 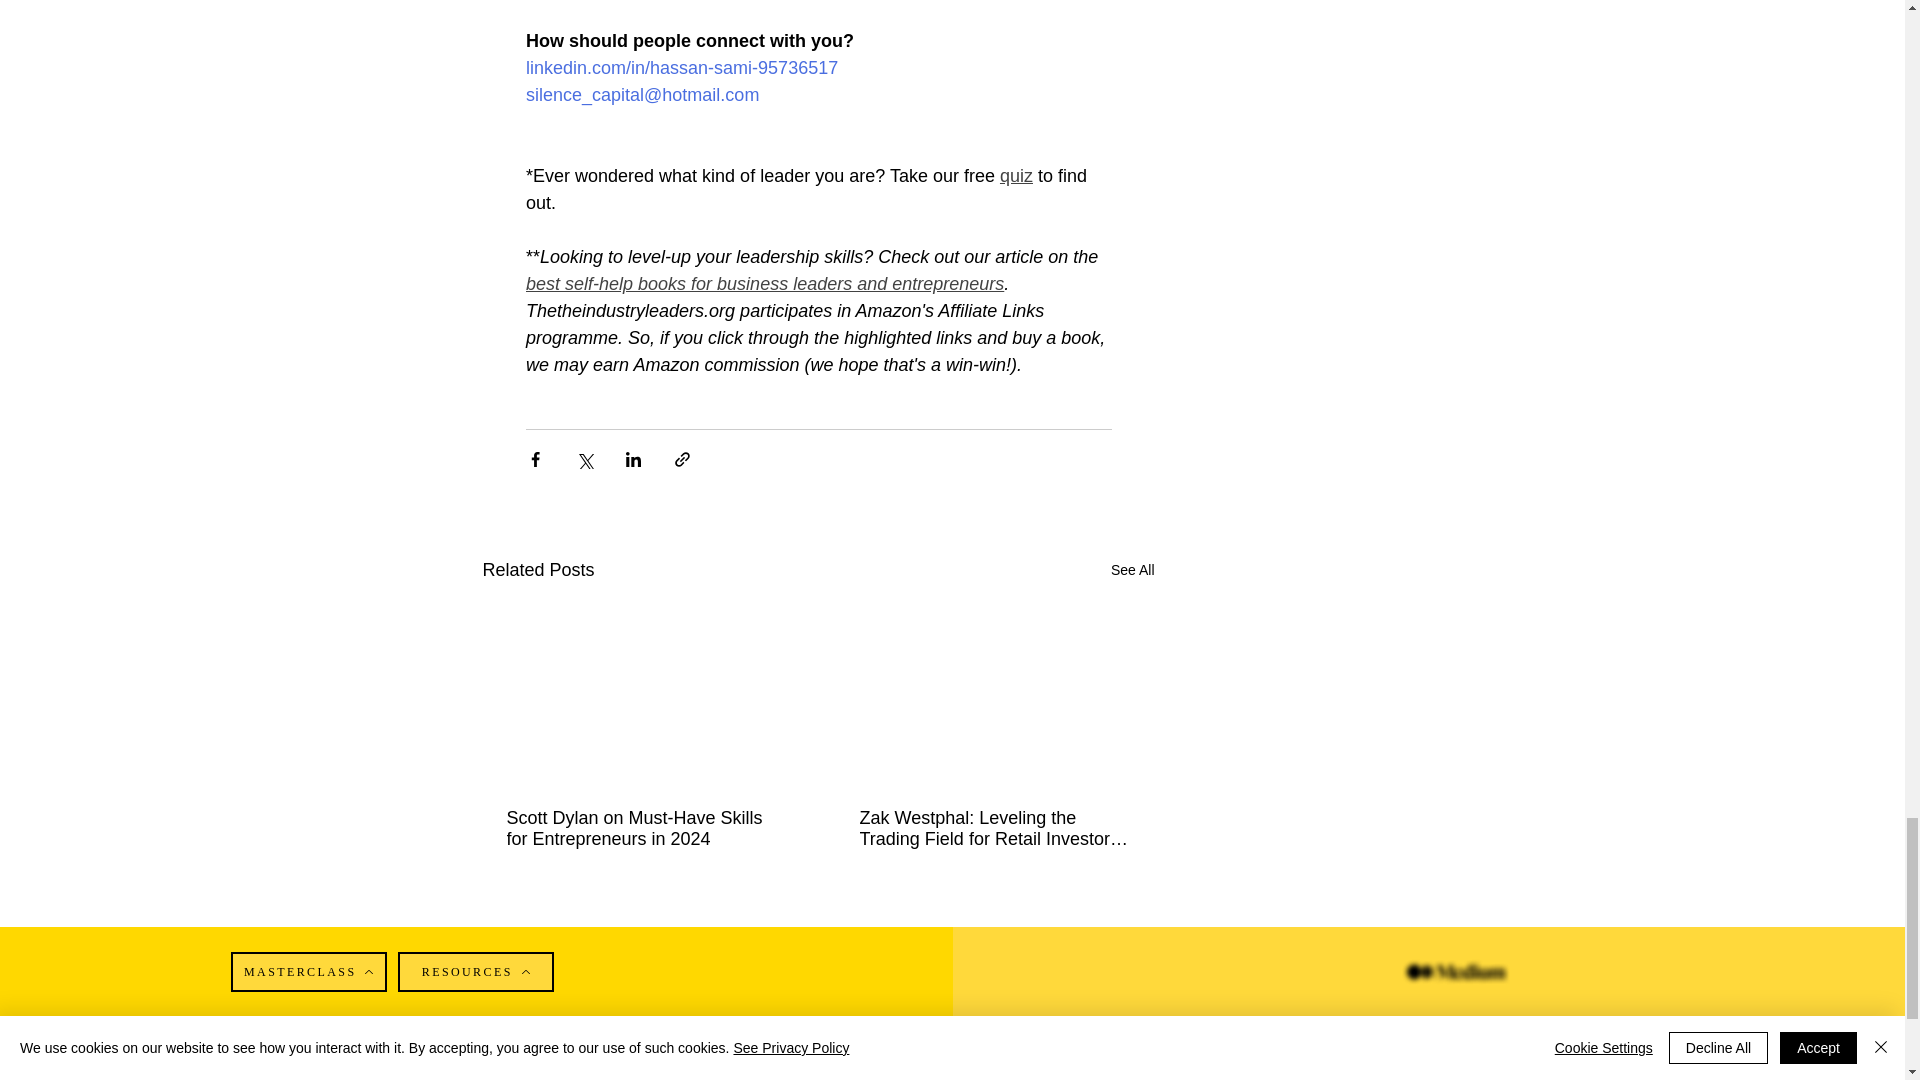 What do you see at coordinates (1133, 570) in the screenshot?
I see `See All` at bounding box center [1133, 570].